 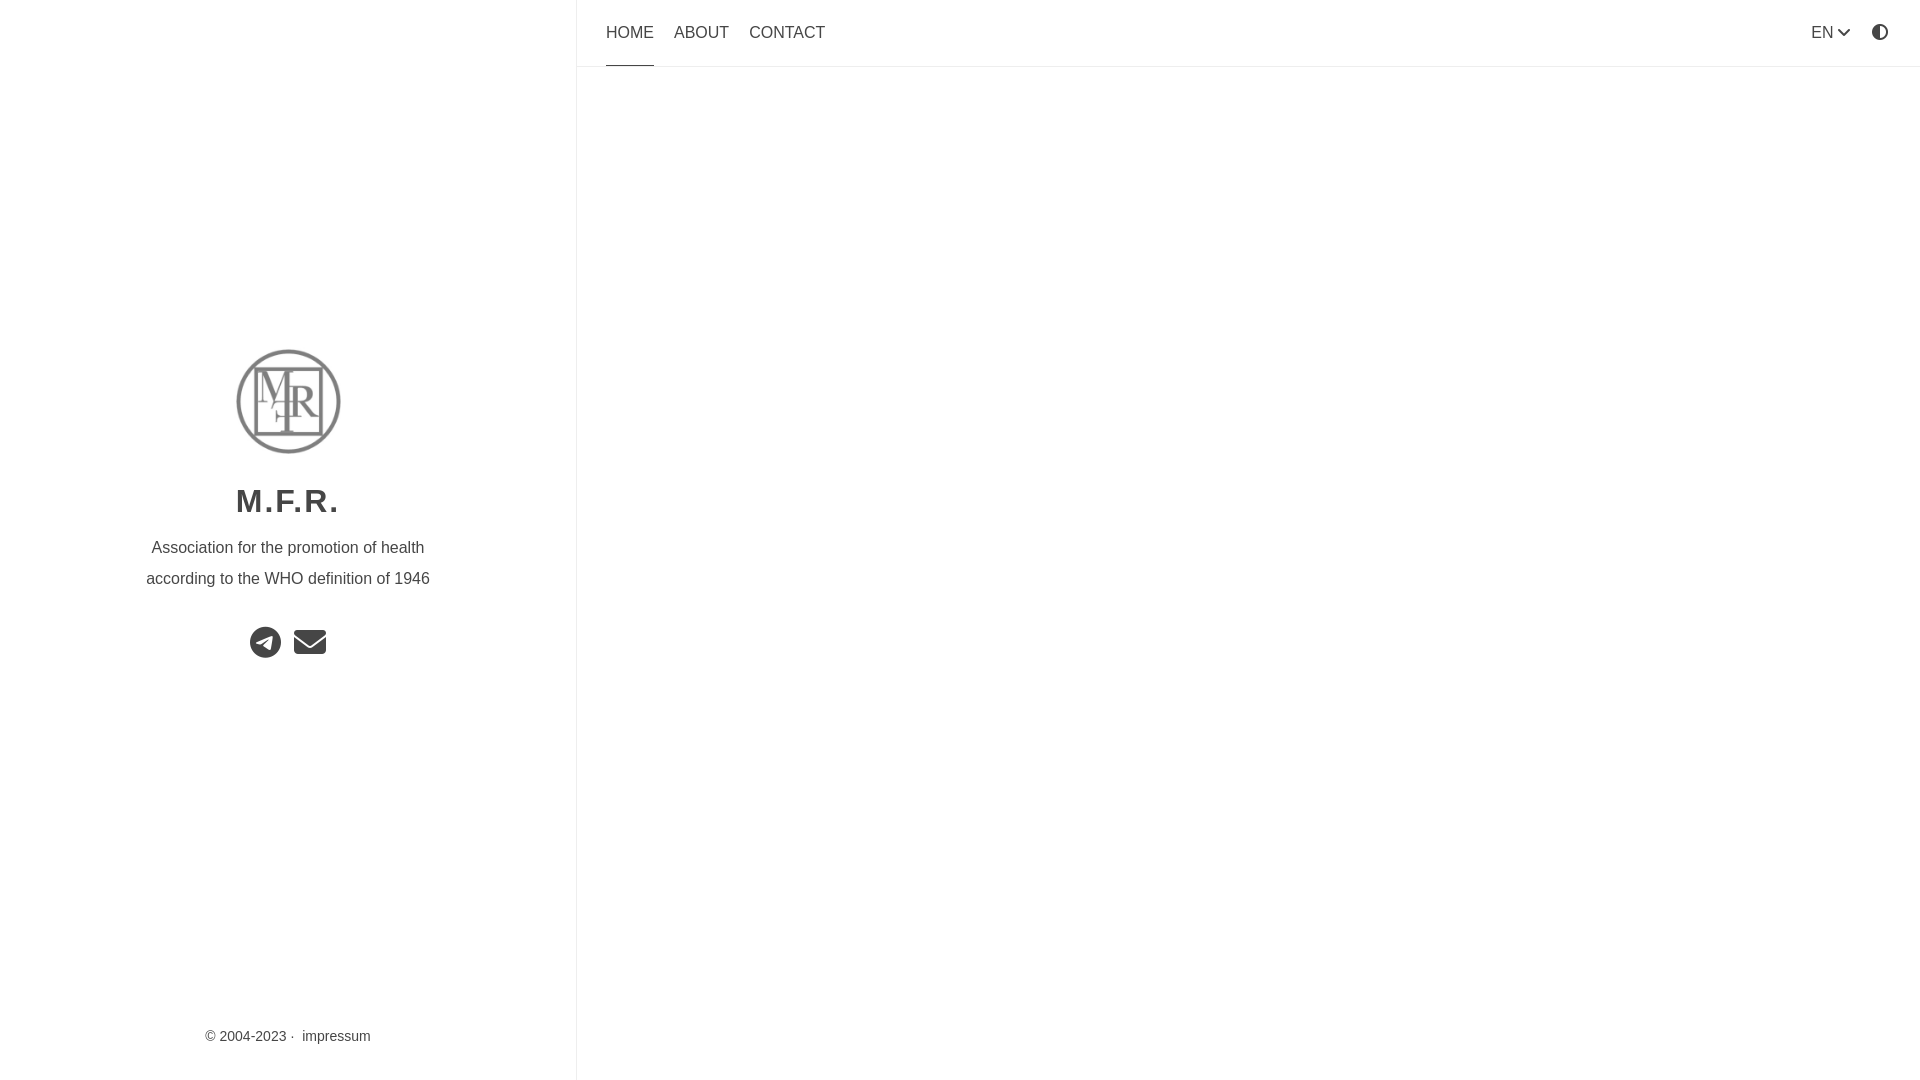 I want to click on HOME, so click(x=630, y=45).